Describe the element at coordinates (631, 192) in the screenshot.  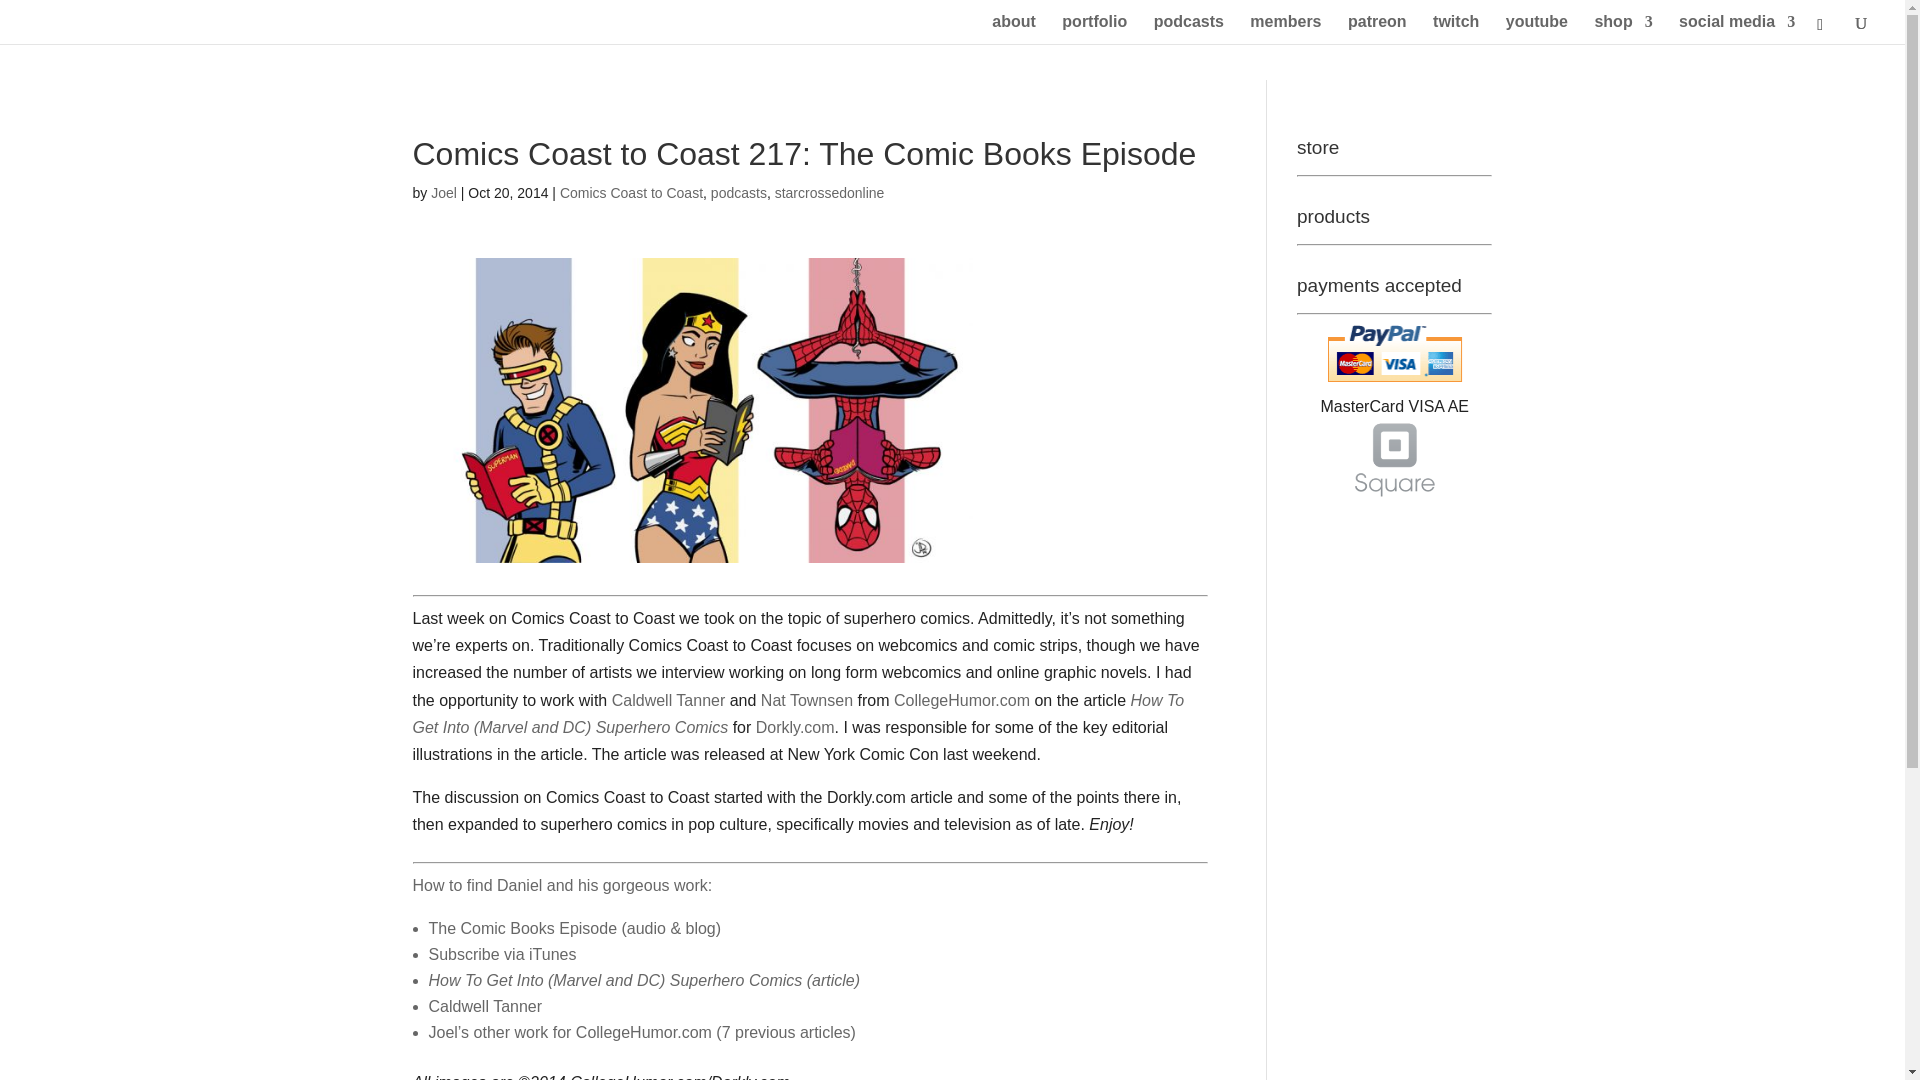
I see `Comics Coast to Coast` at that location.